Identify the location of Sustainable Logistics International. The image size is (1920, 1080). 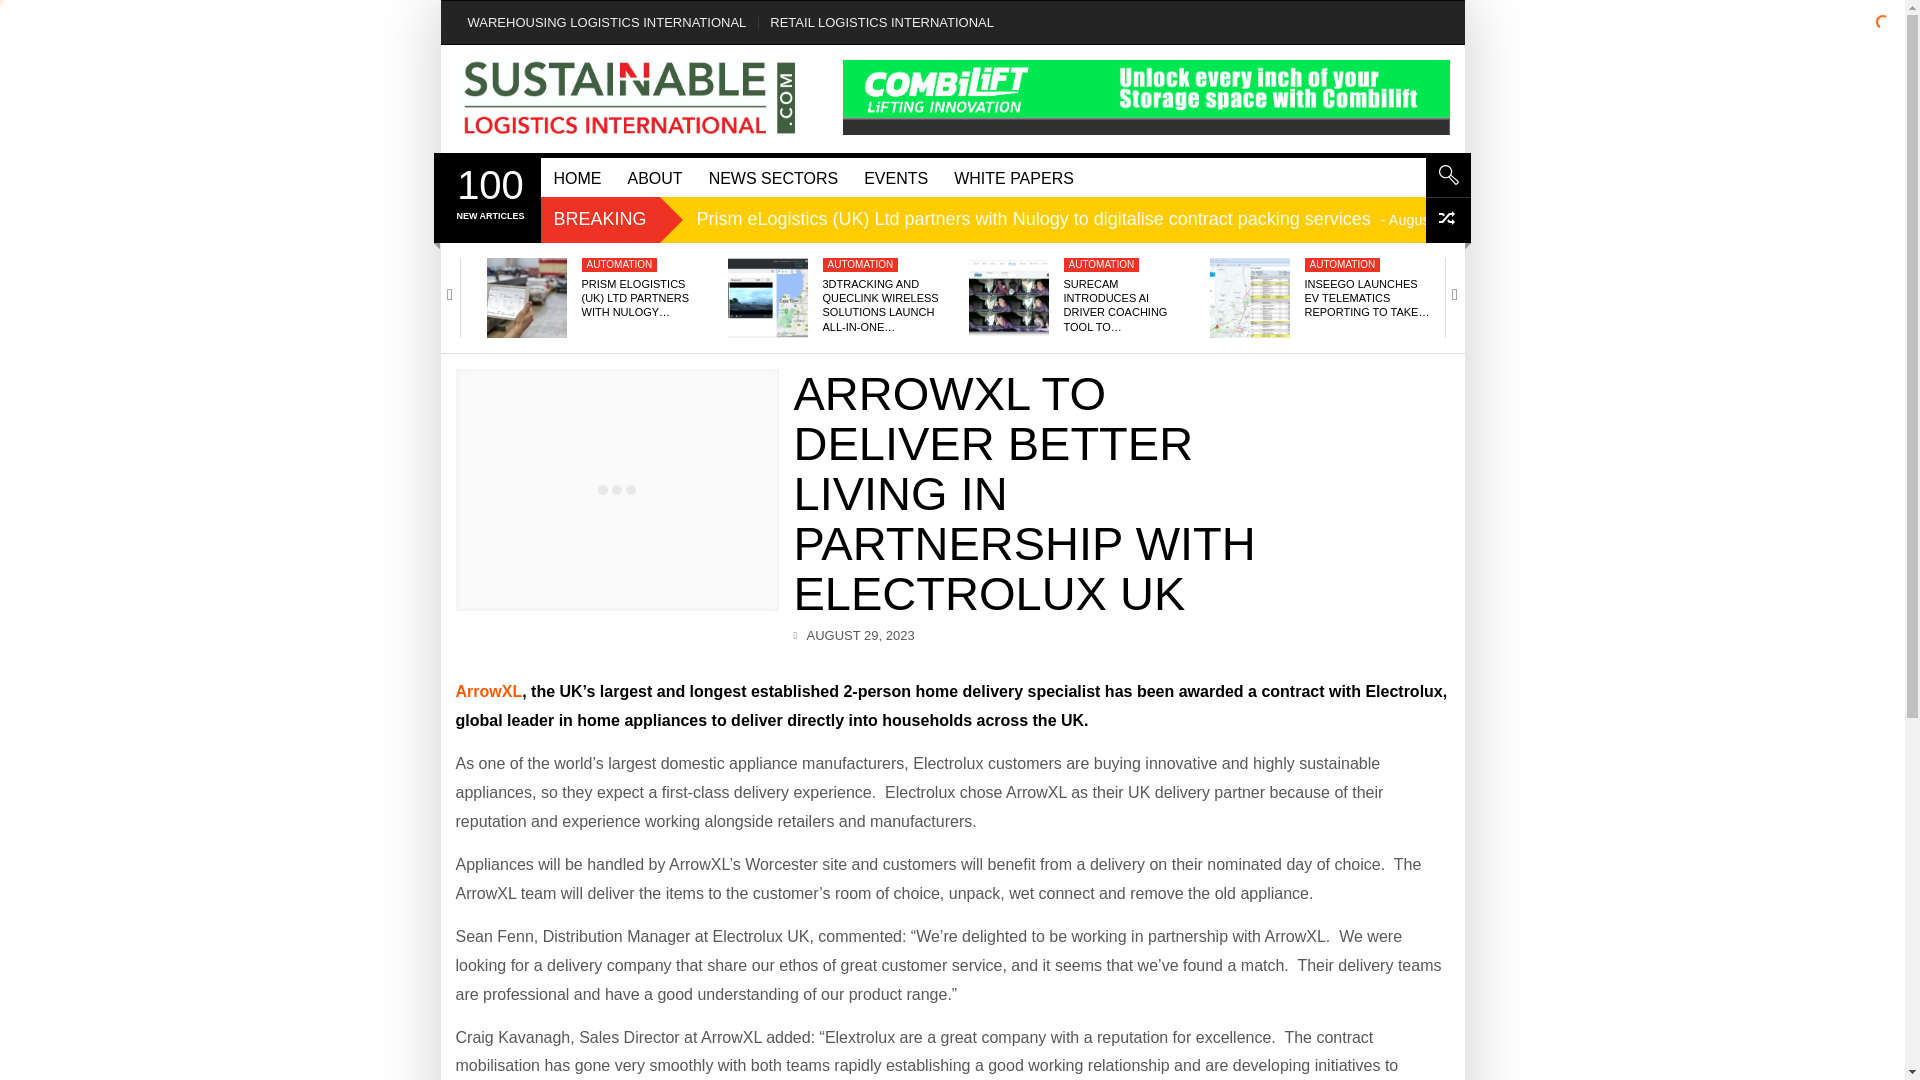
(630, 99).